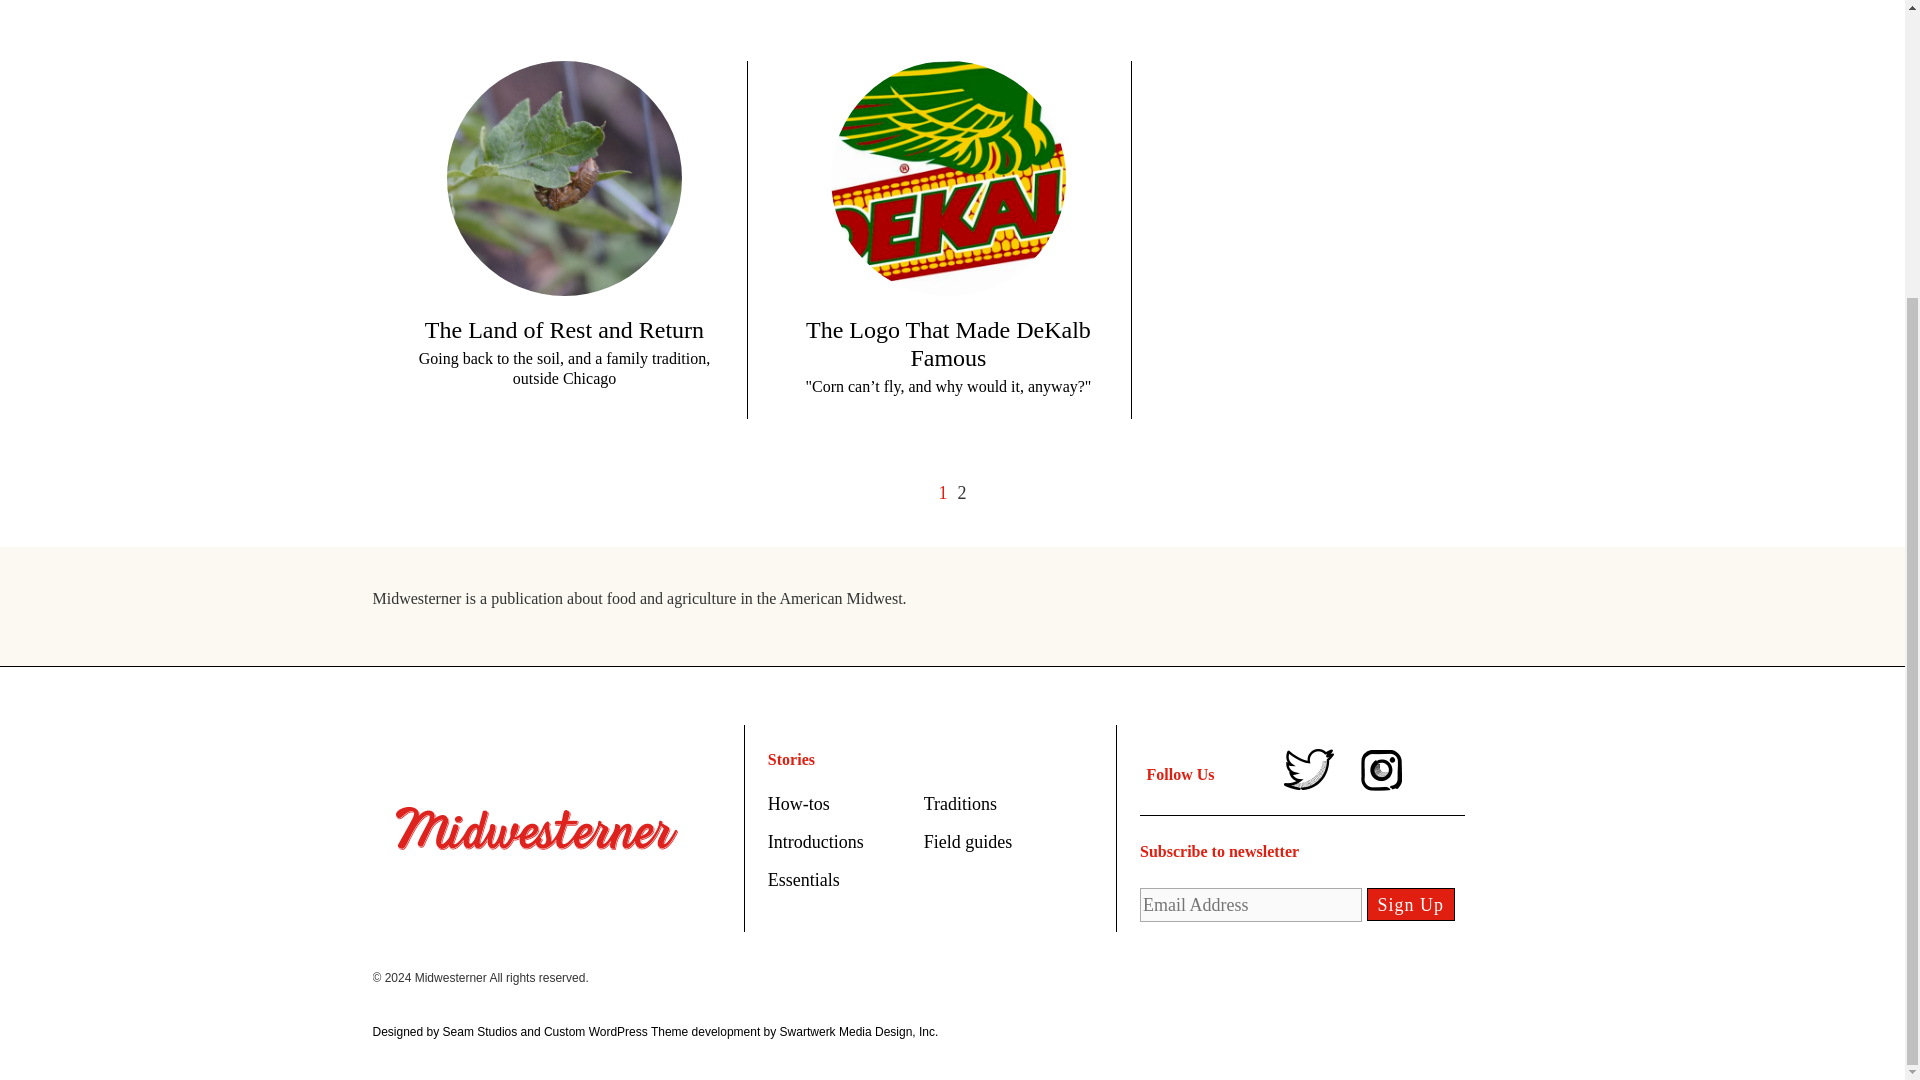 The height and width of the screenshot is (1080, 1920). What do you see at coordinates (960, 804) in the screenshot?
I see `Traditions` at bounding box center [960, 804].